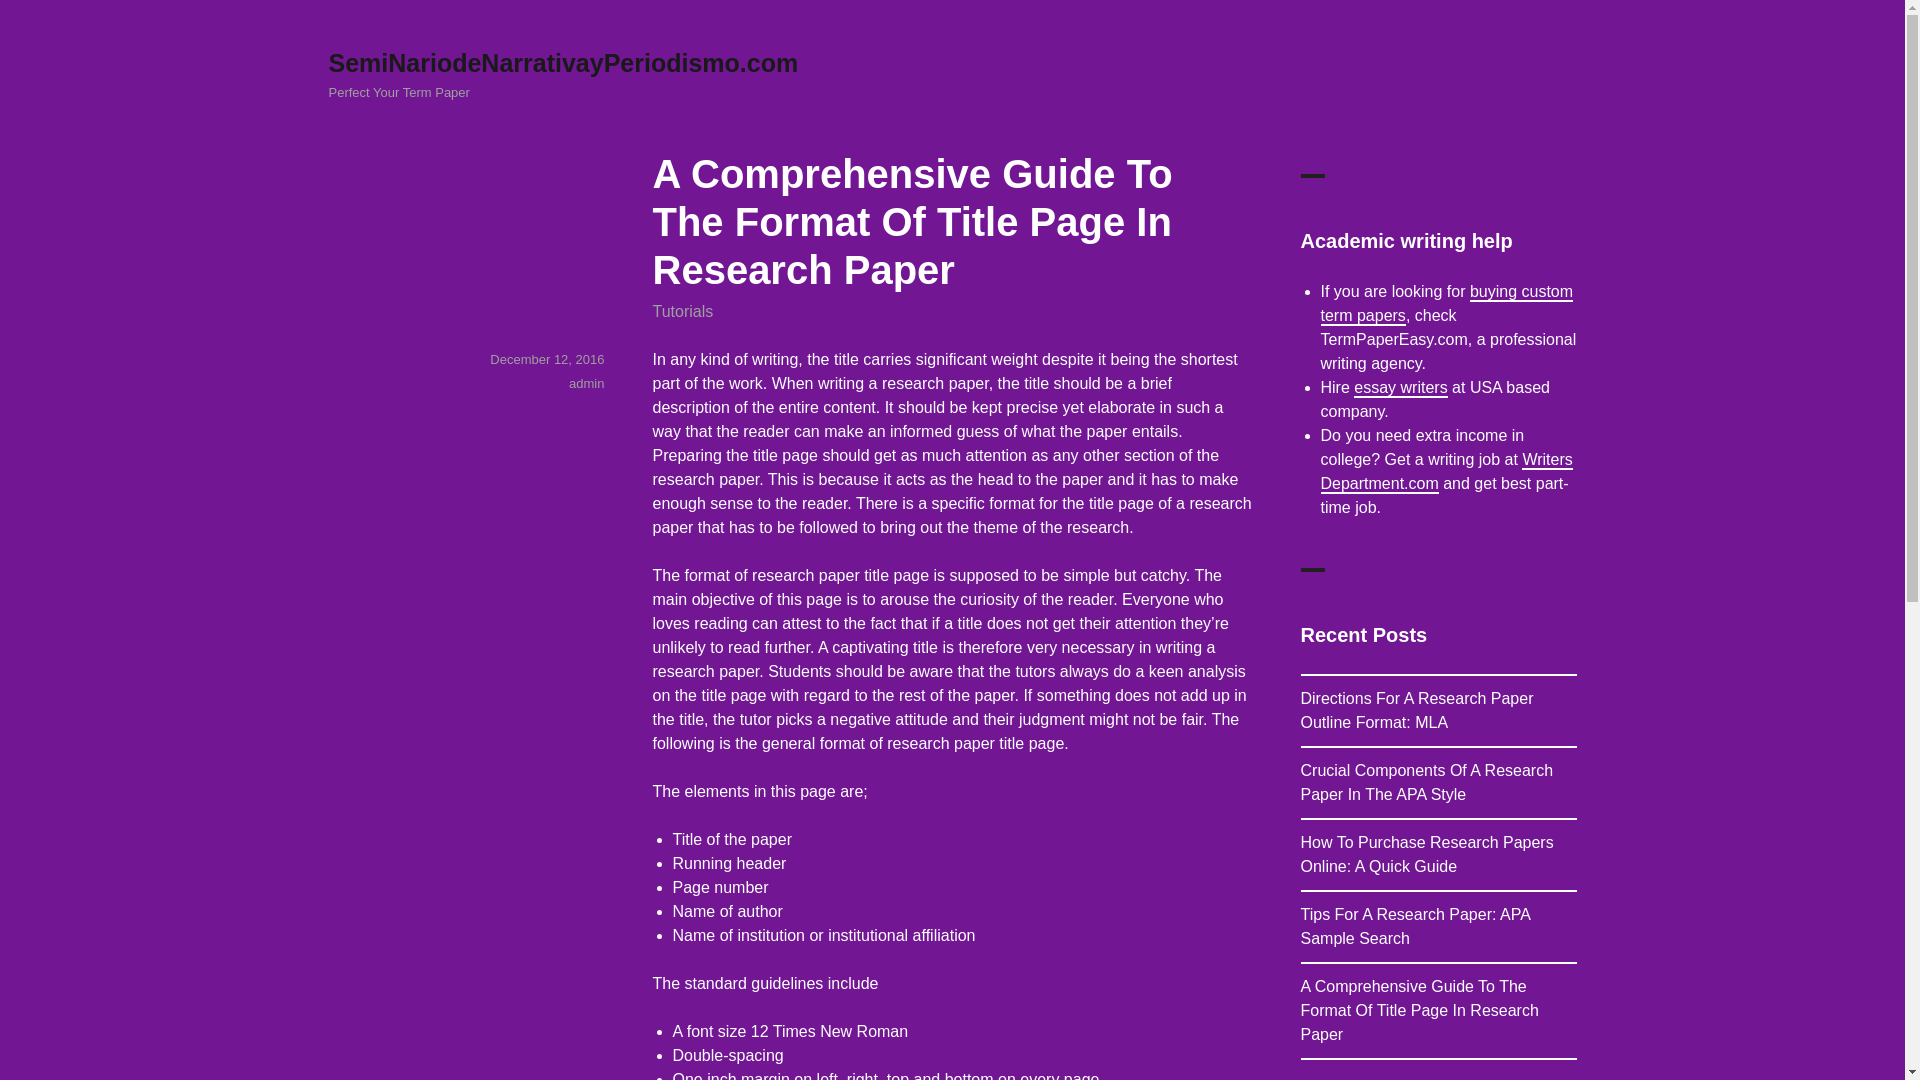  I want to click on admin, so click(586, 382).